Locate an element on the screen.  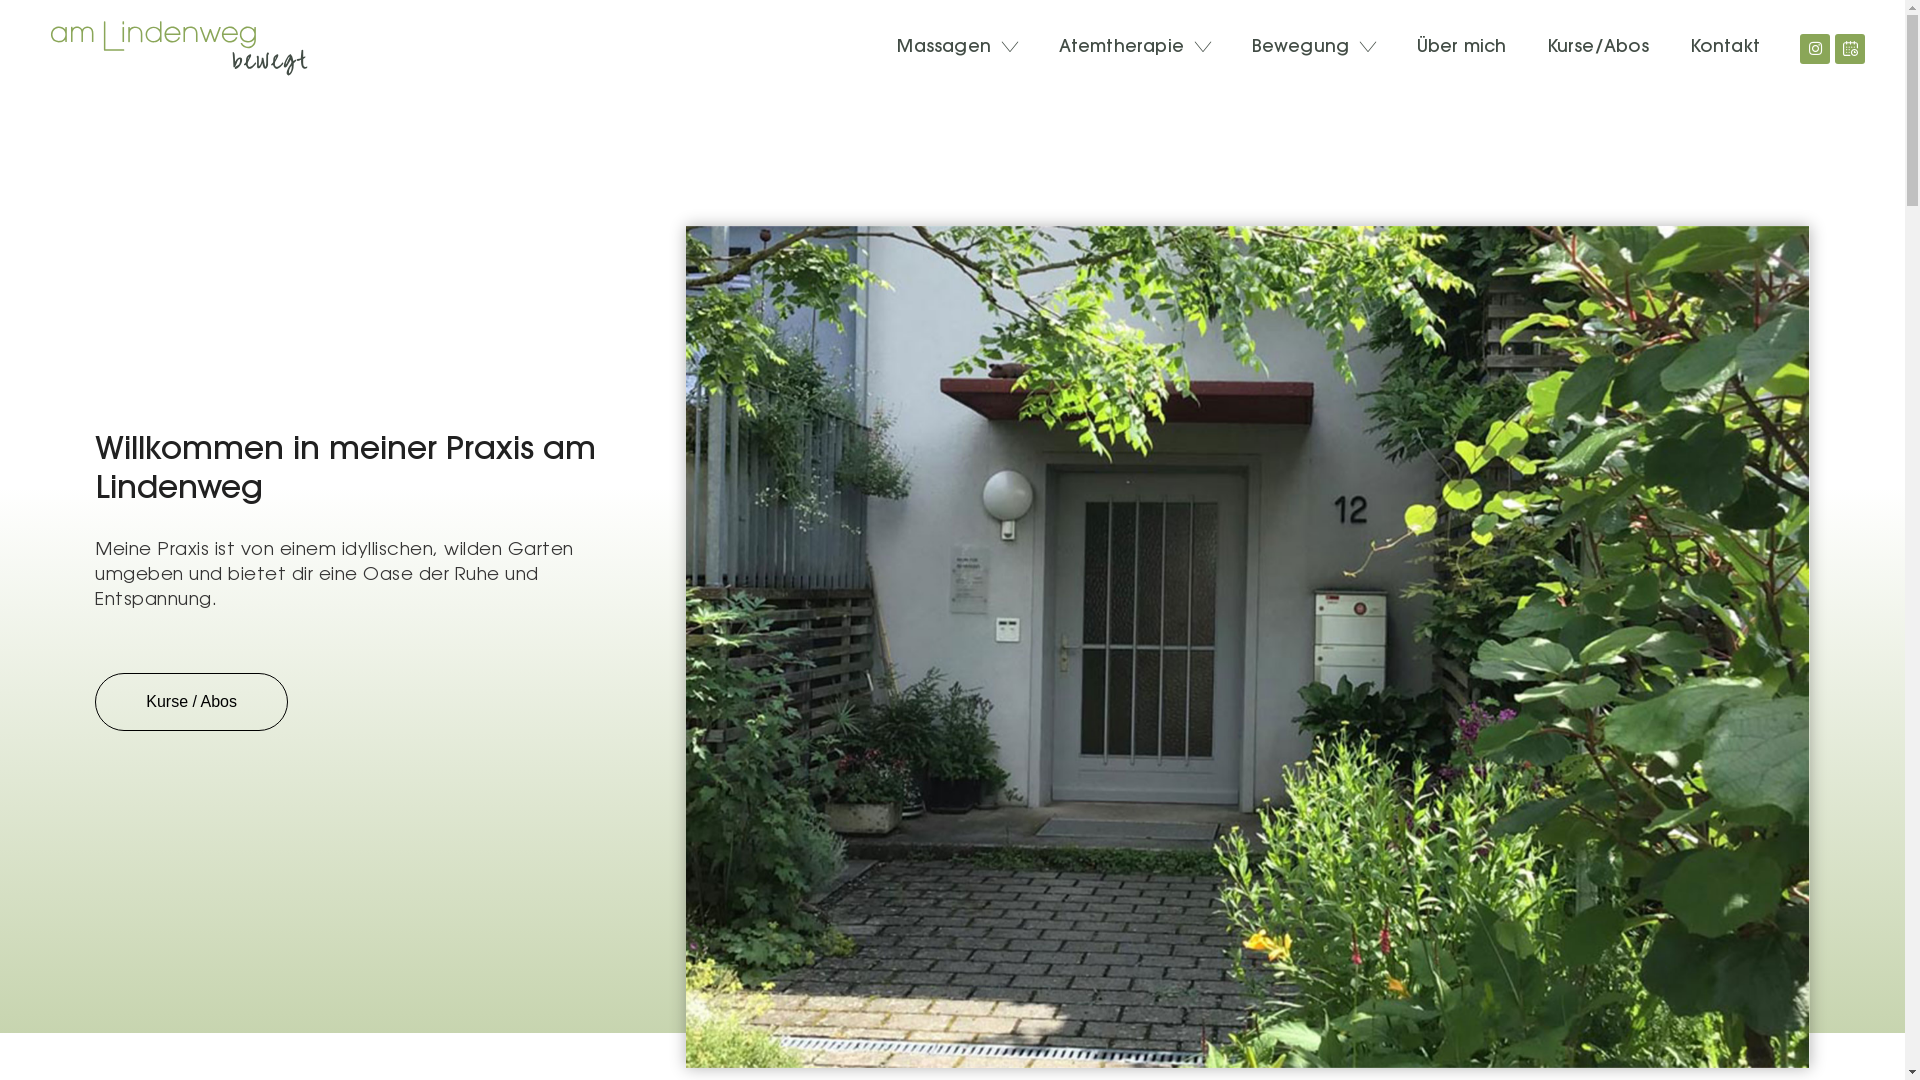
Atemtherapie is located at coordinates (1136, 48).